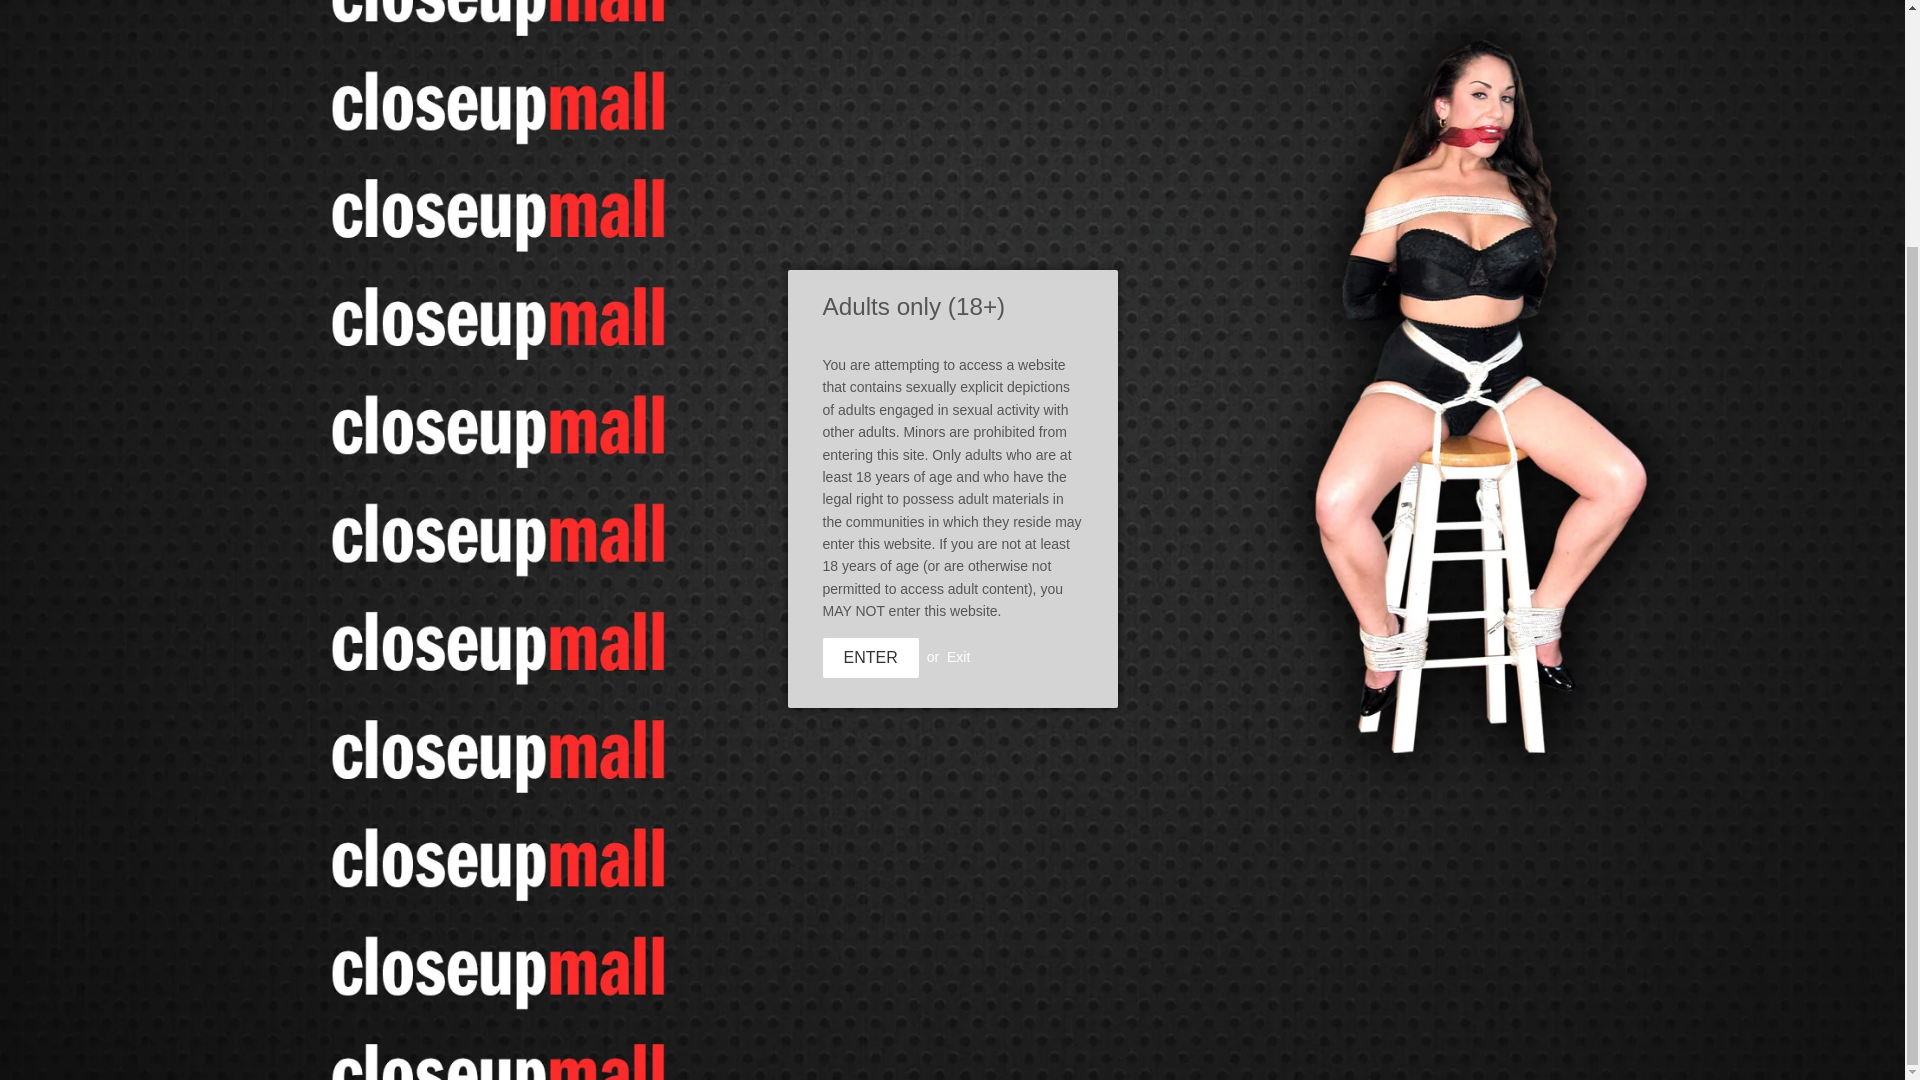 This screenshot has height=1080, width=1920. What do you see at coordinates (1432, 1047) in the screenshot?
I see `Visa` at bounding box center [1432, 1047].